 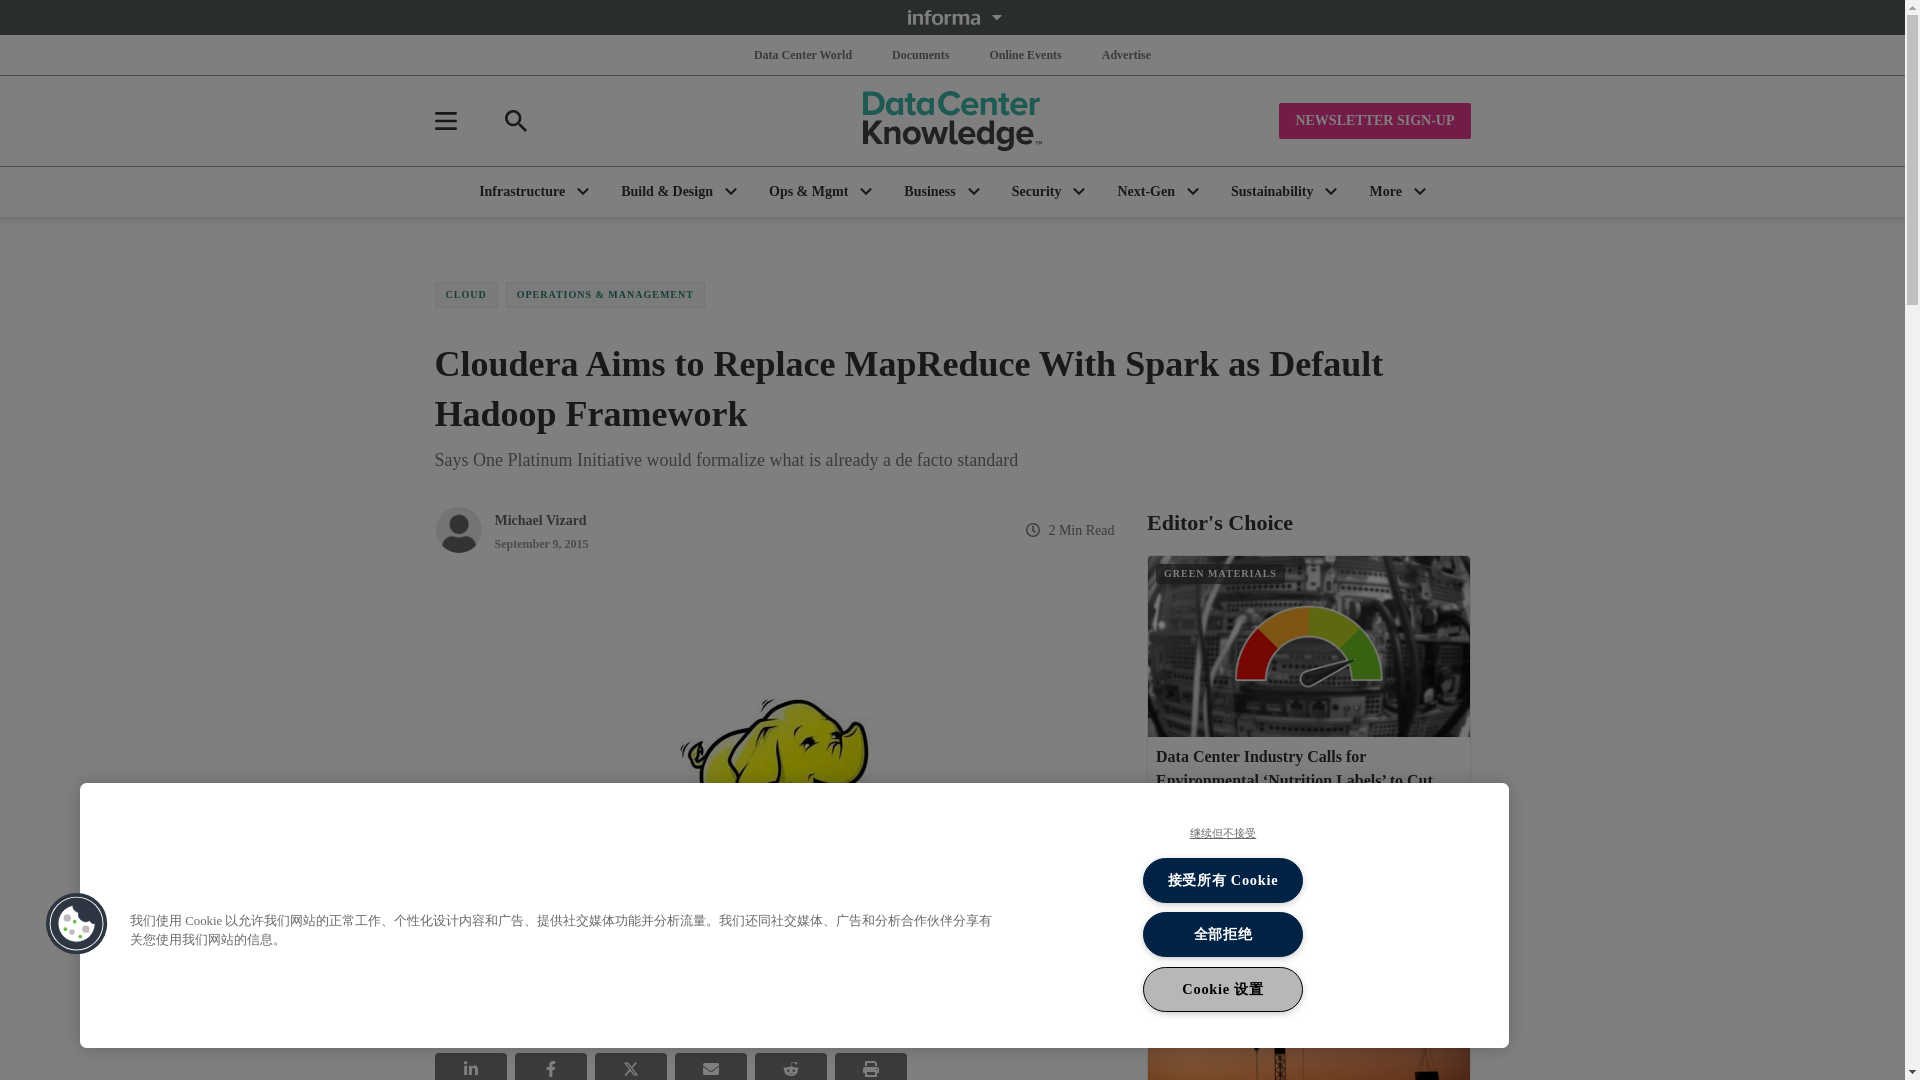 What do you see at coordinates (803, 54) in the screenshot?
I see `Data Center World` at bounding box center [803, 54].